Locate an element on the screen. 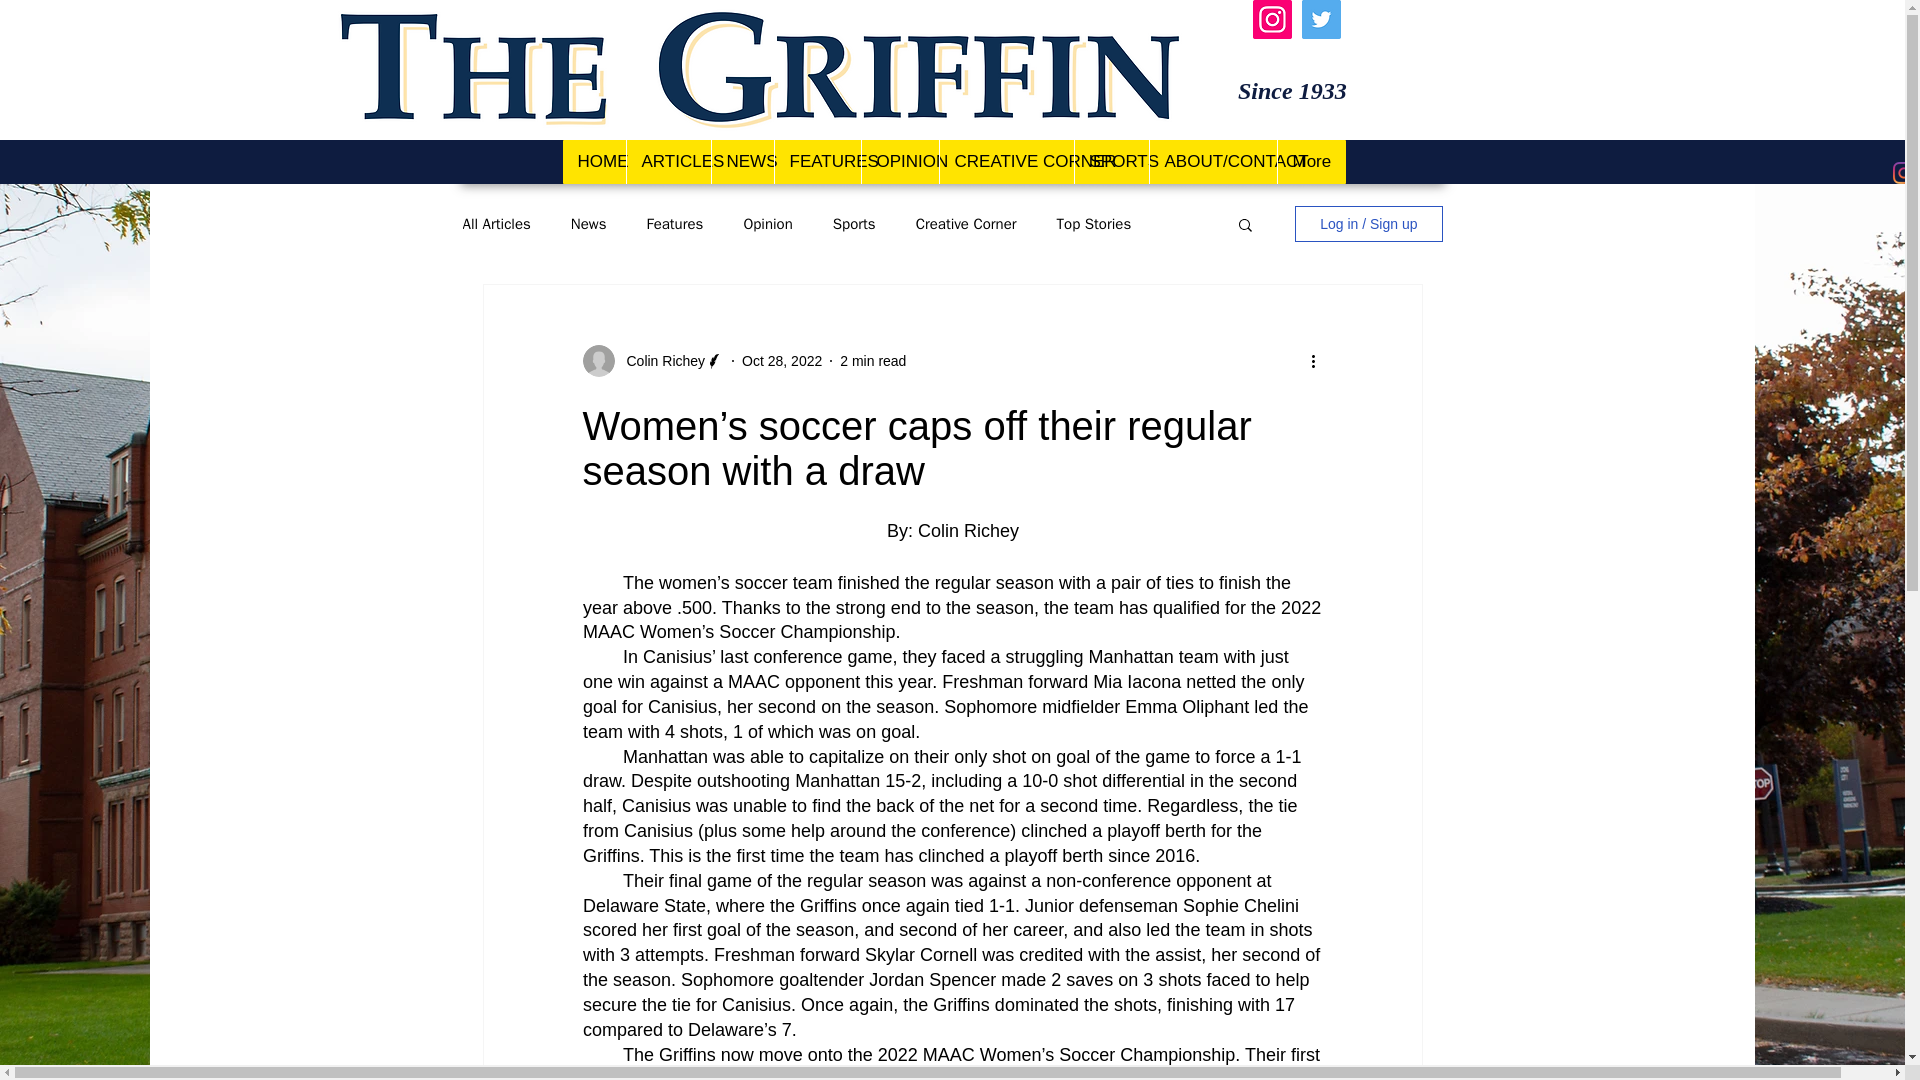 This screenshot has width=1920, height=1080. NEWS is located at coordinates (742, 162).